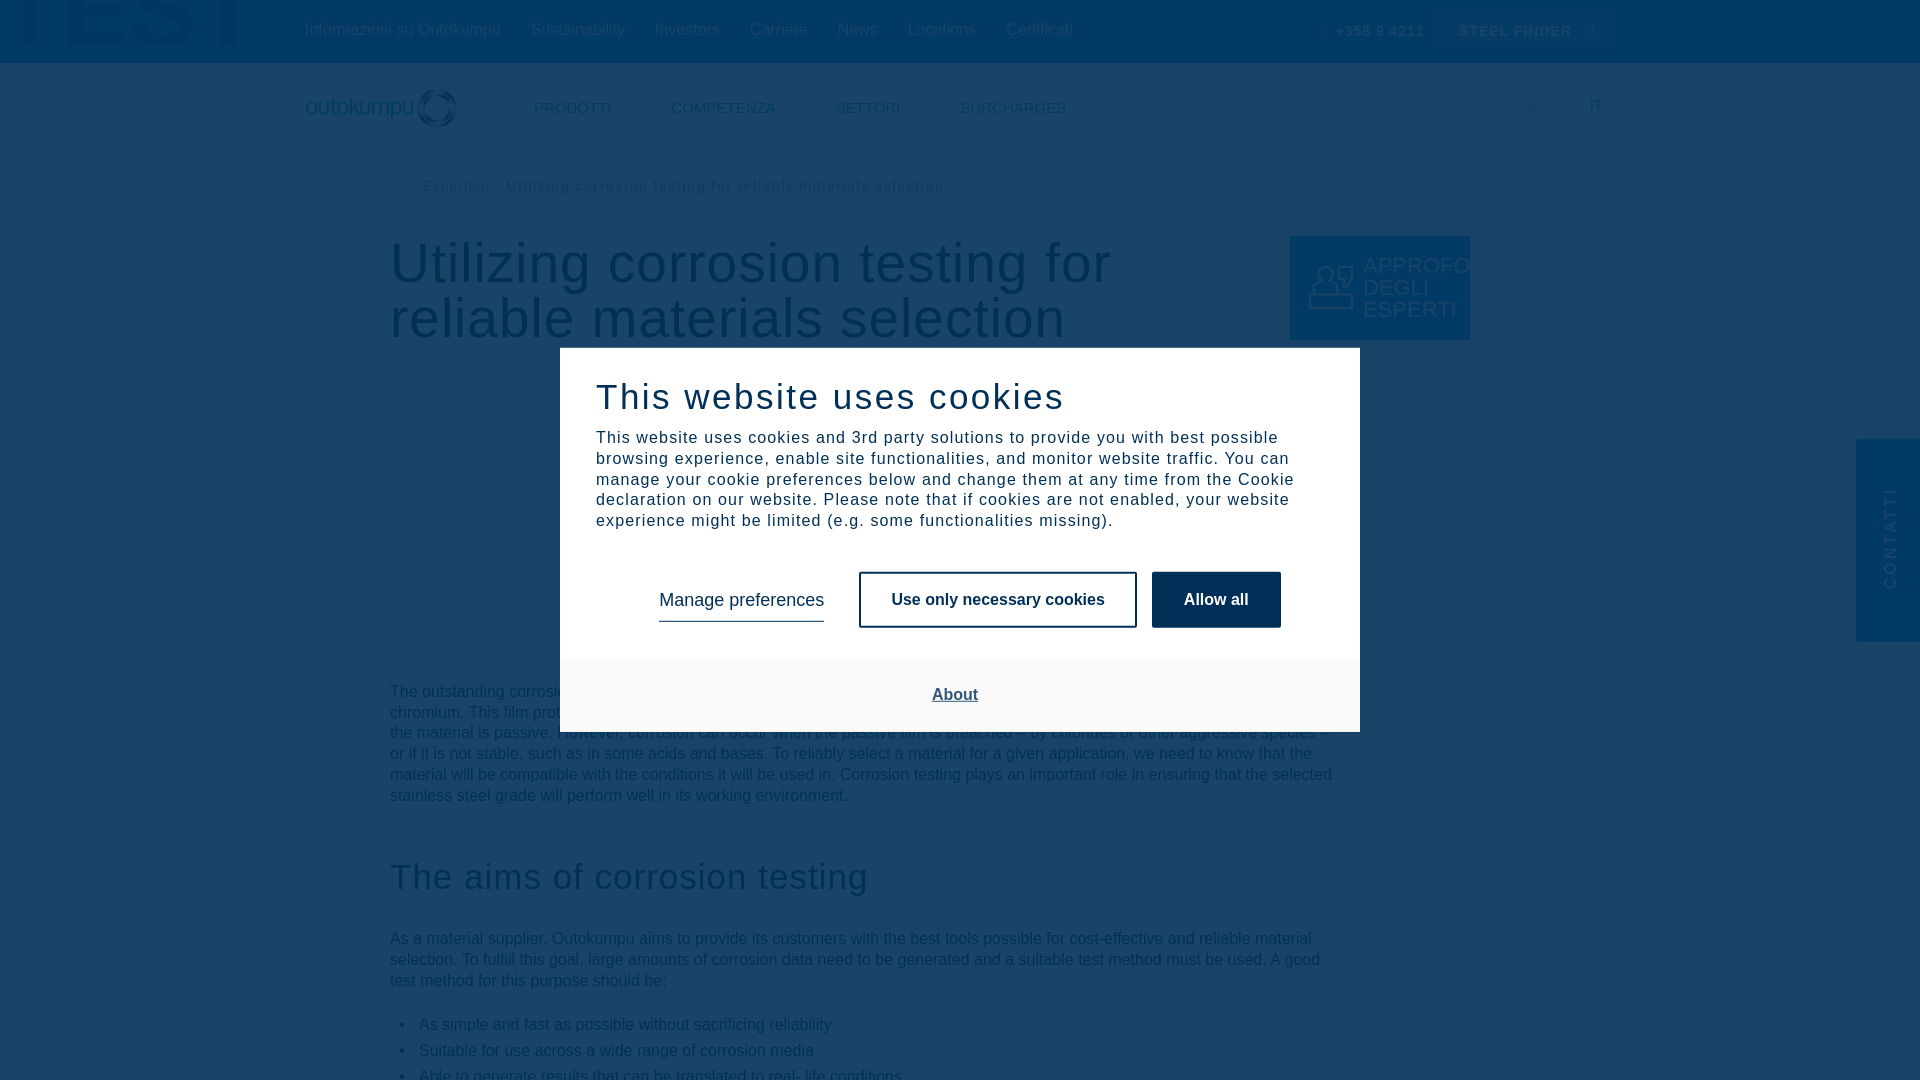 The image size is (1920, 1080). What do you see at coordinates (740, 600) in the screenshot?
I see `Manage preferences` at bounding box center [740, 600].